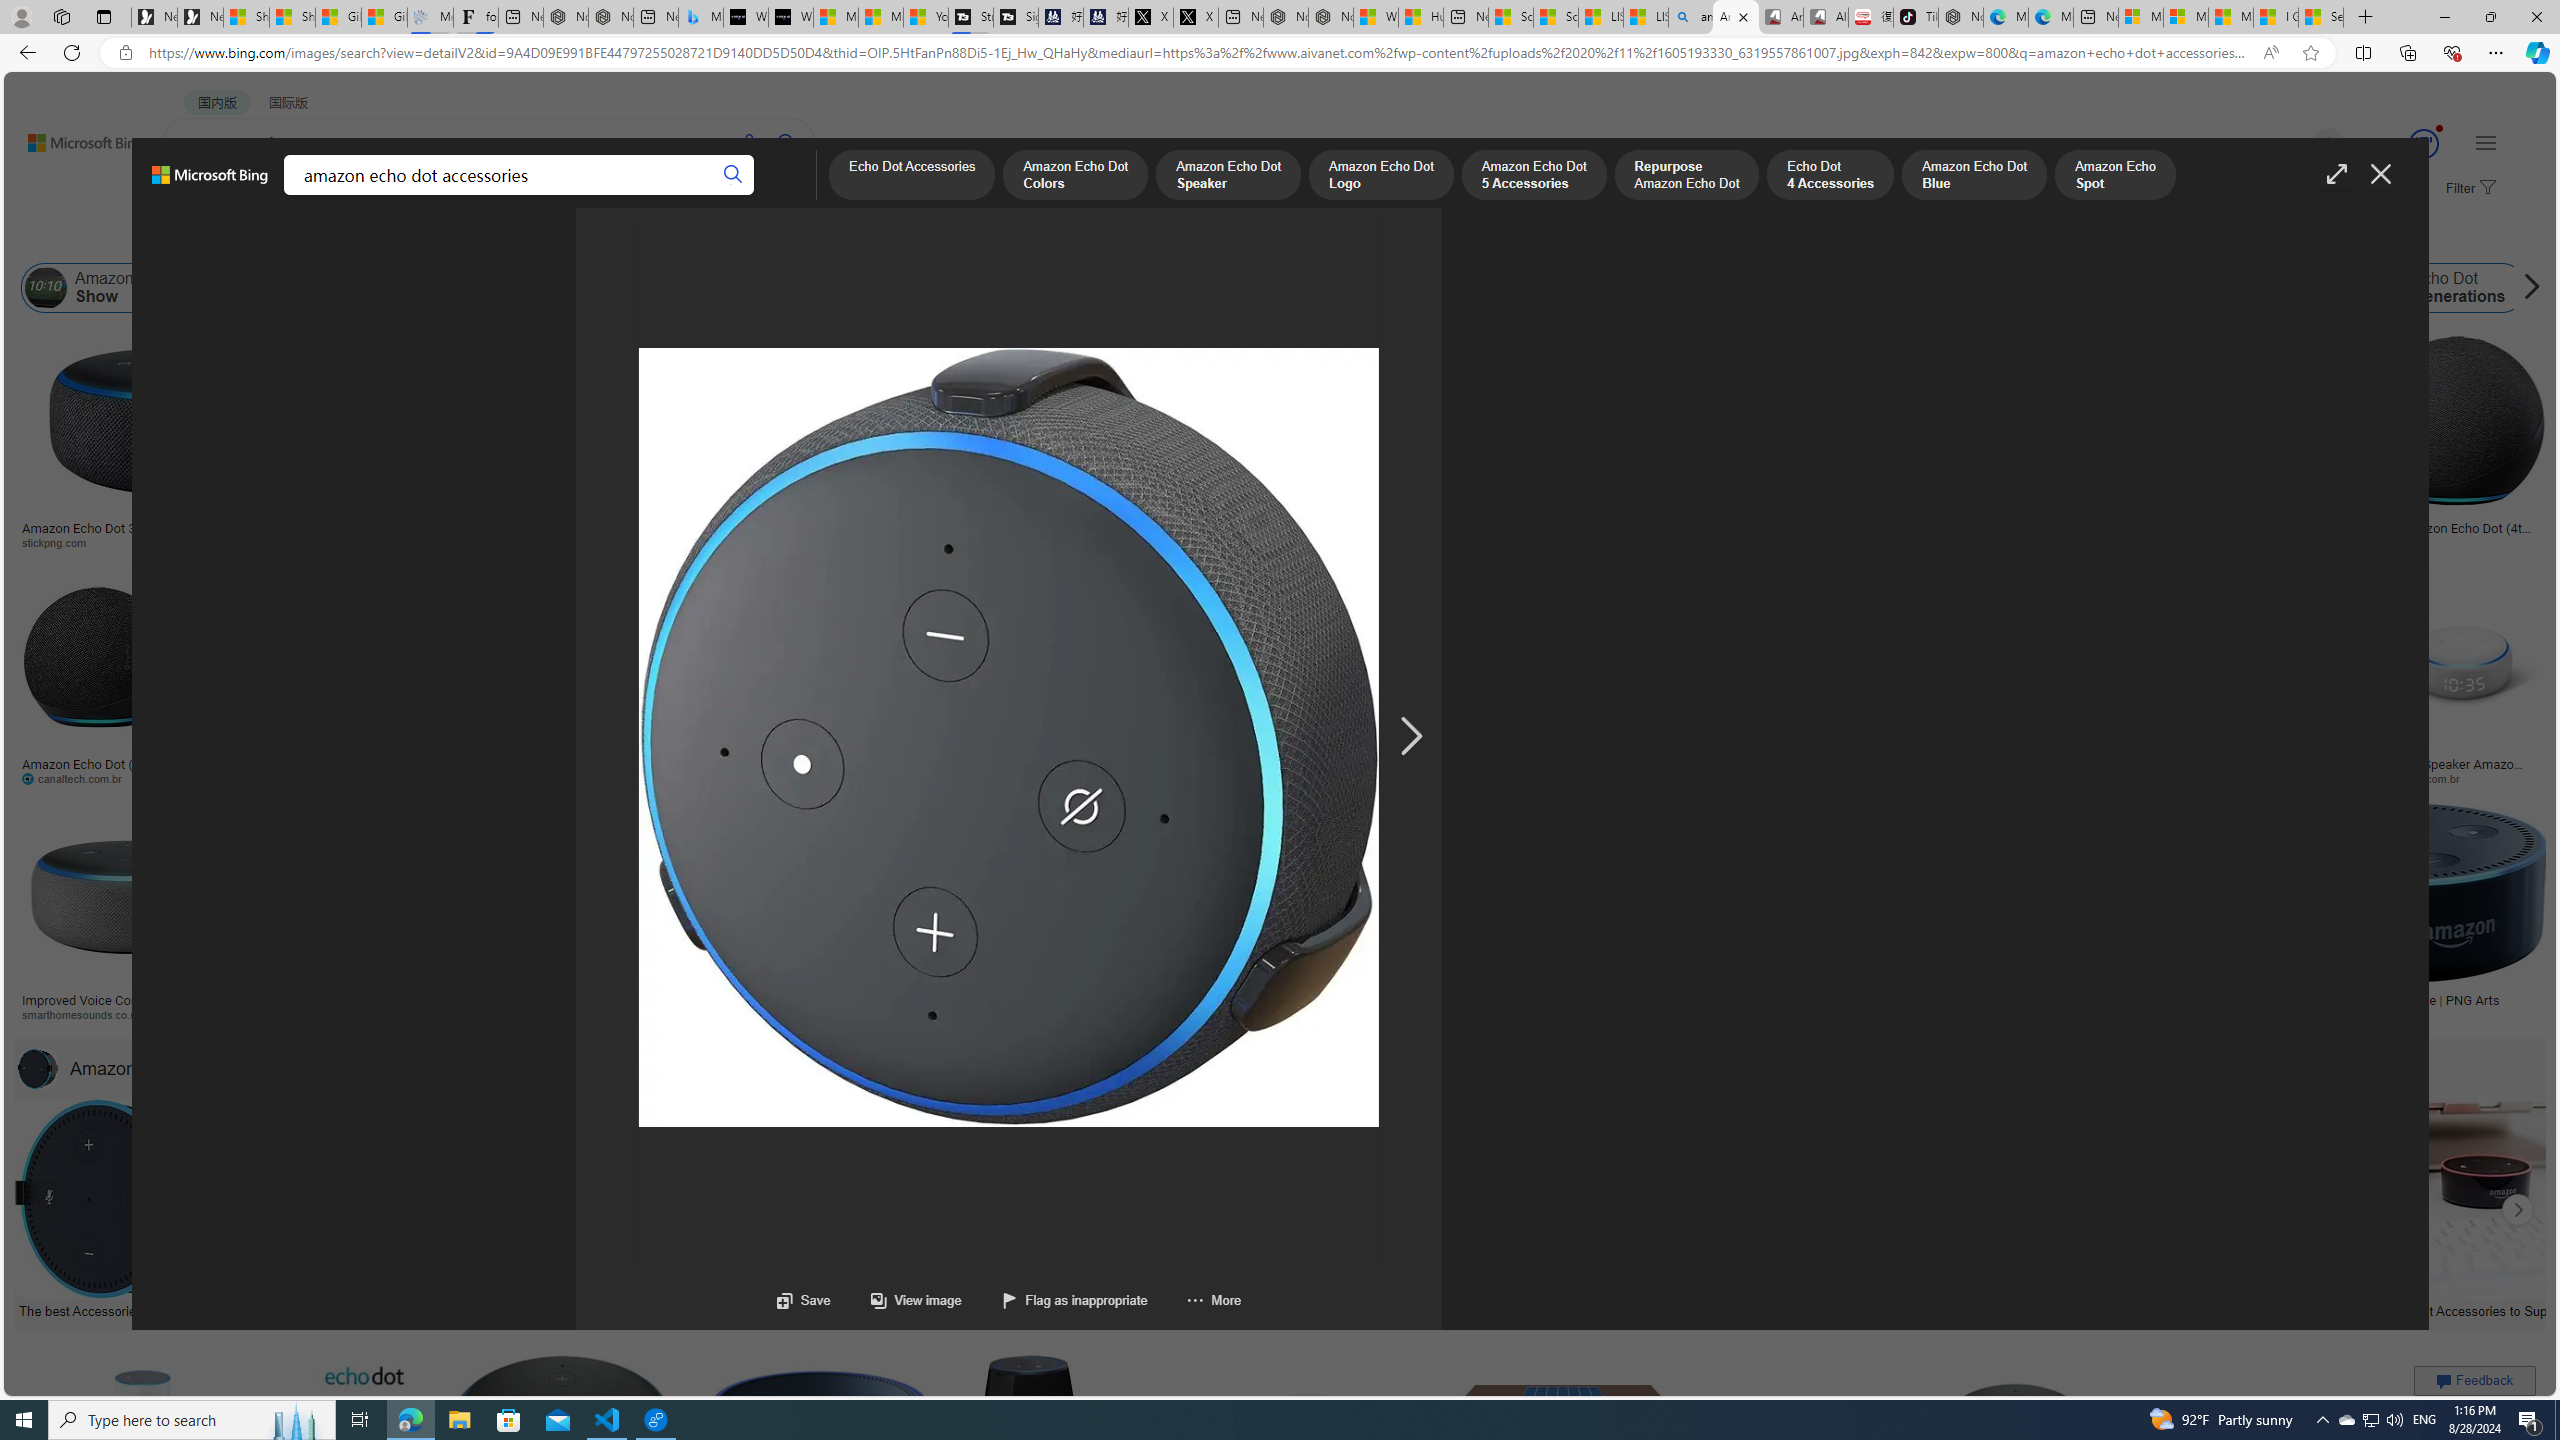 The height and width of the screenshot is (1440, 2560). I want to click on mediamarkt.de, so click(946, 1014).